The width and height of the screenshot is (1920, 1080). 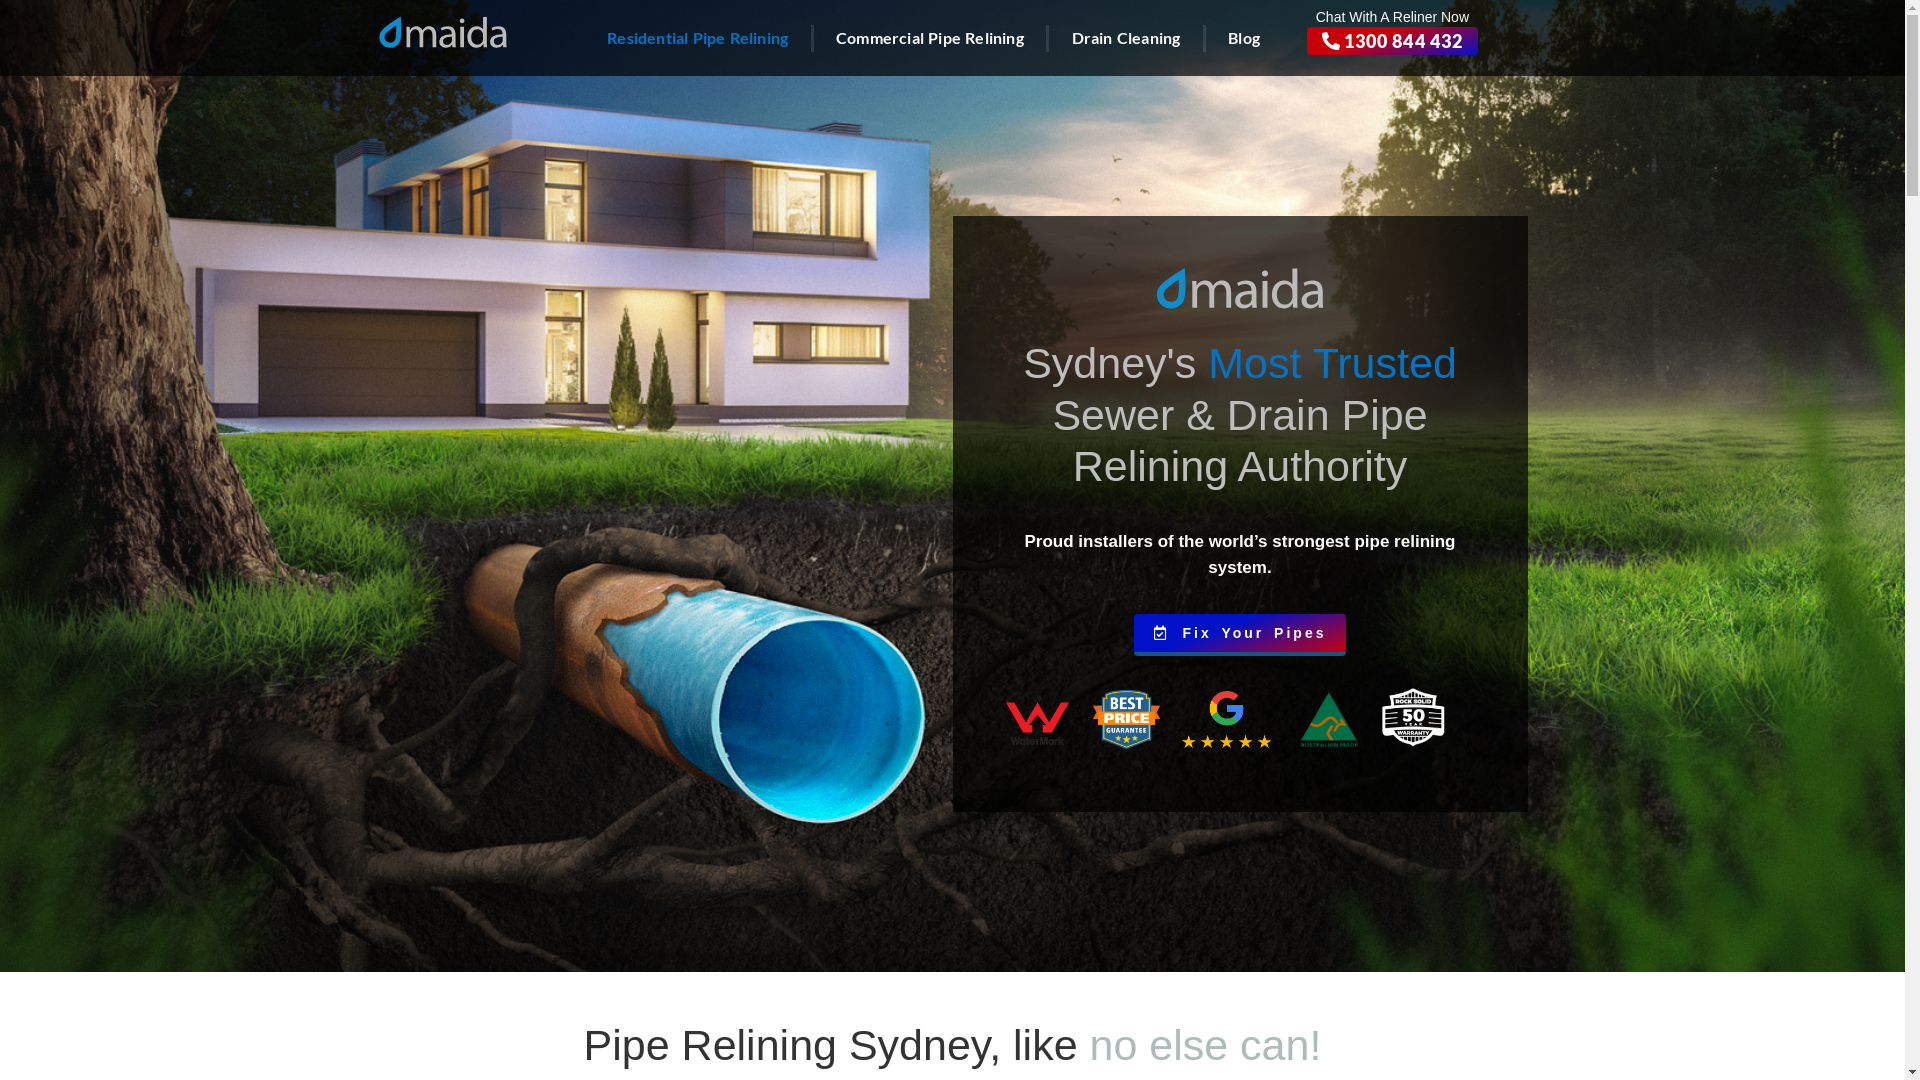 What do you see at coordinates (1240, 635) in the screenshot?
I see `Fix Your Pipes` at bounding box center [1240, 635].